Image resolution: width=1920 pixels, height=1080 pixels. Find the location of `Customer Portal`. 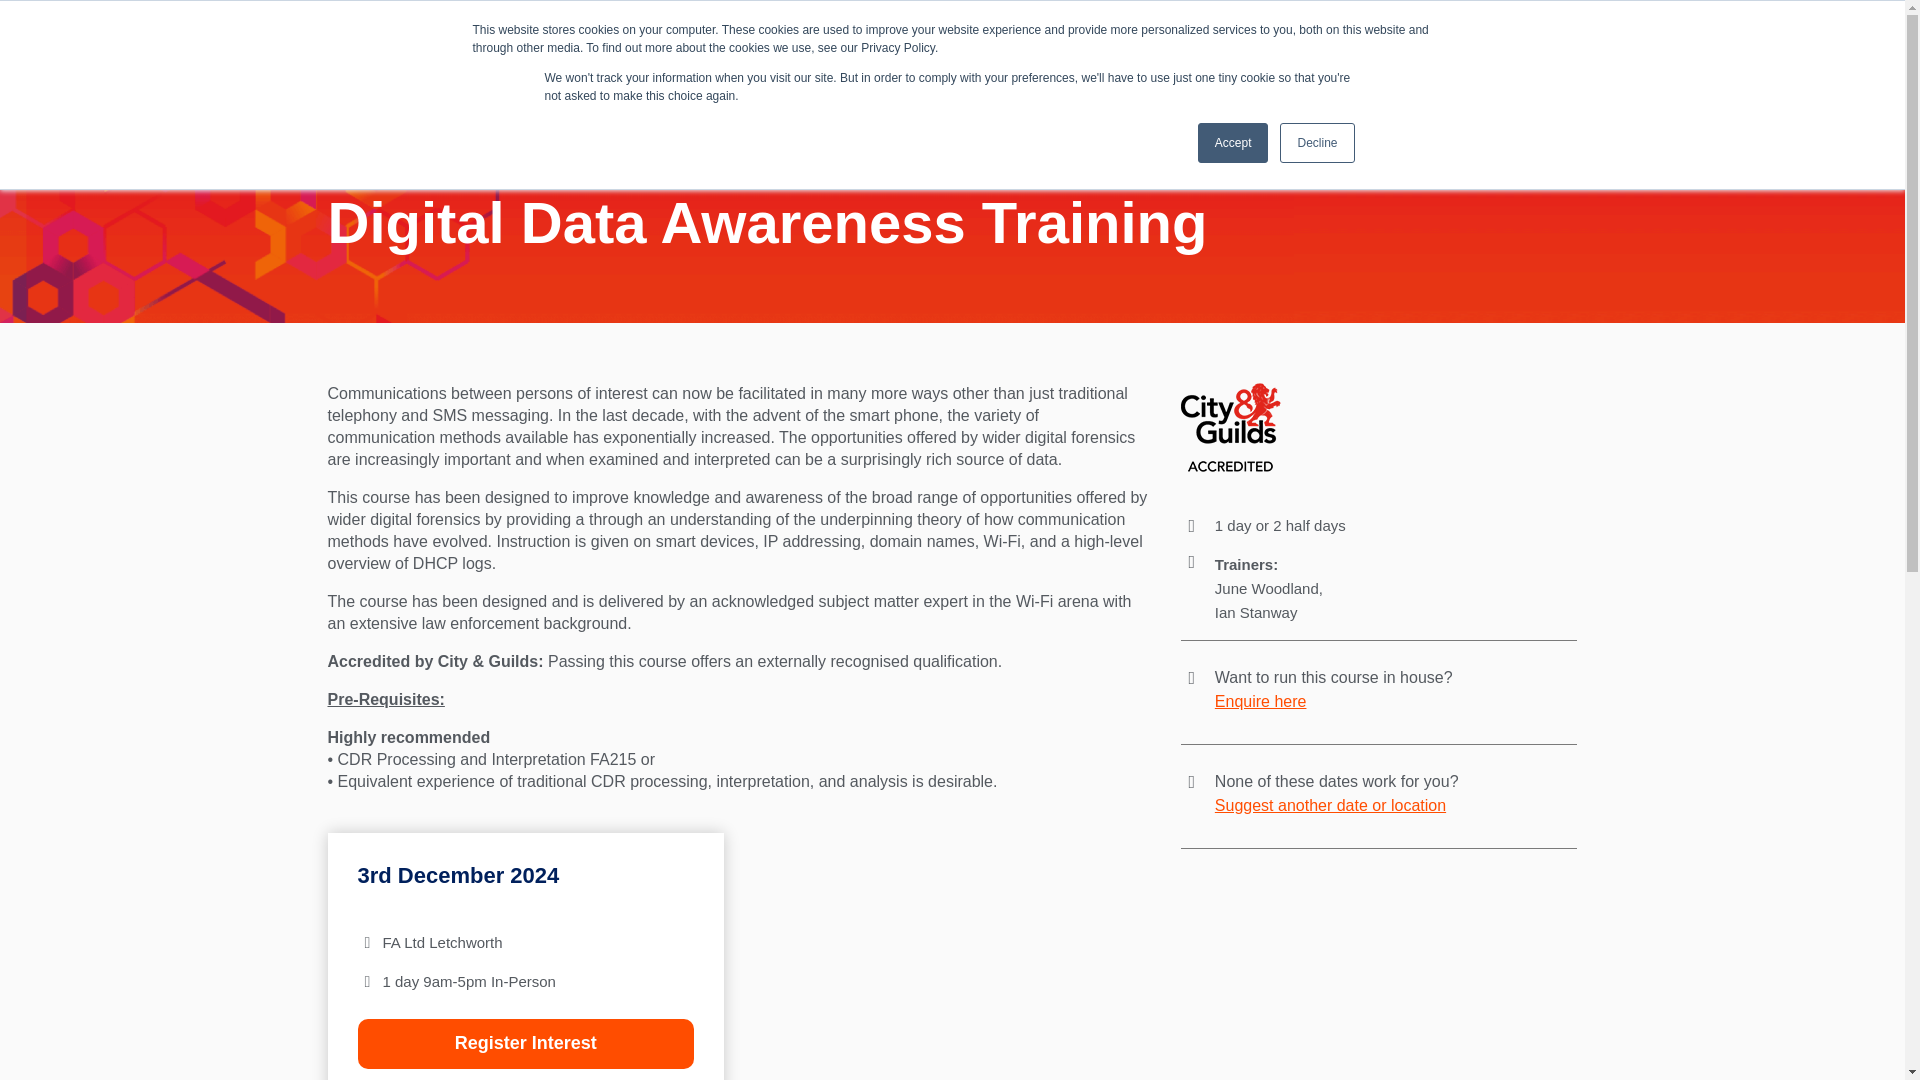

Customer Portal is located at coordinates (942, 74).